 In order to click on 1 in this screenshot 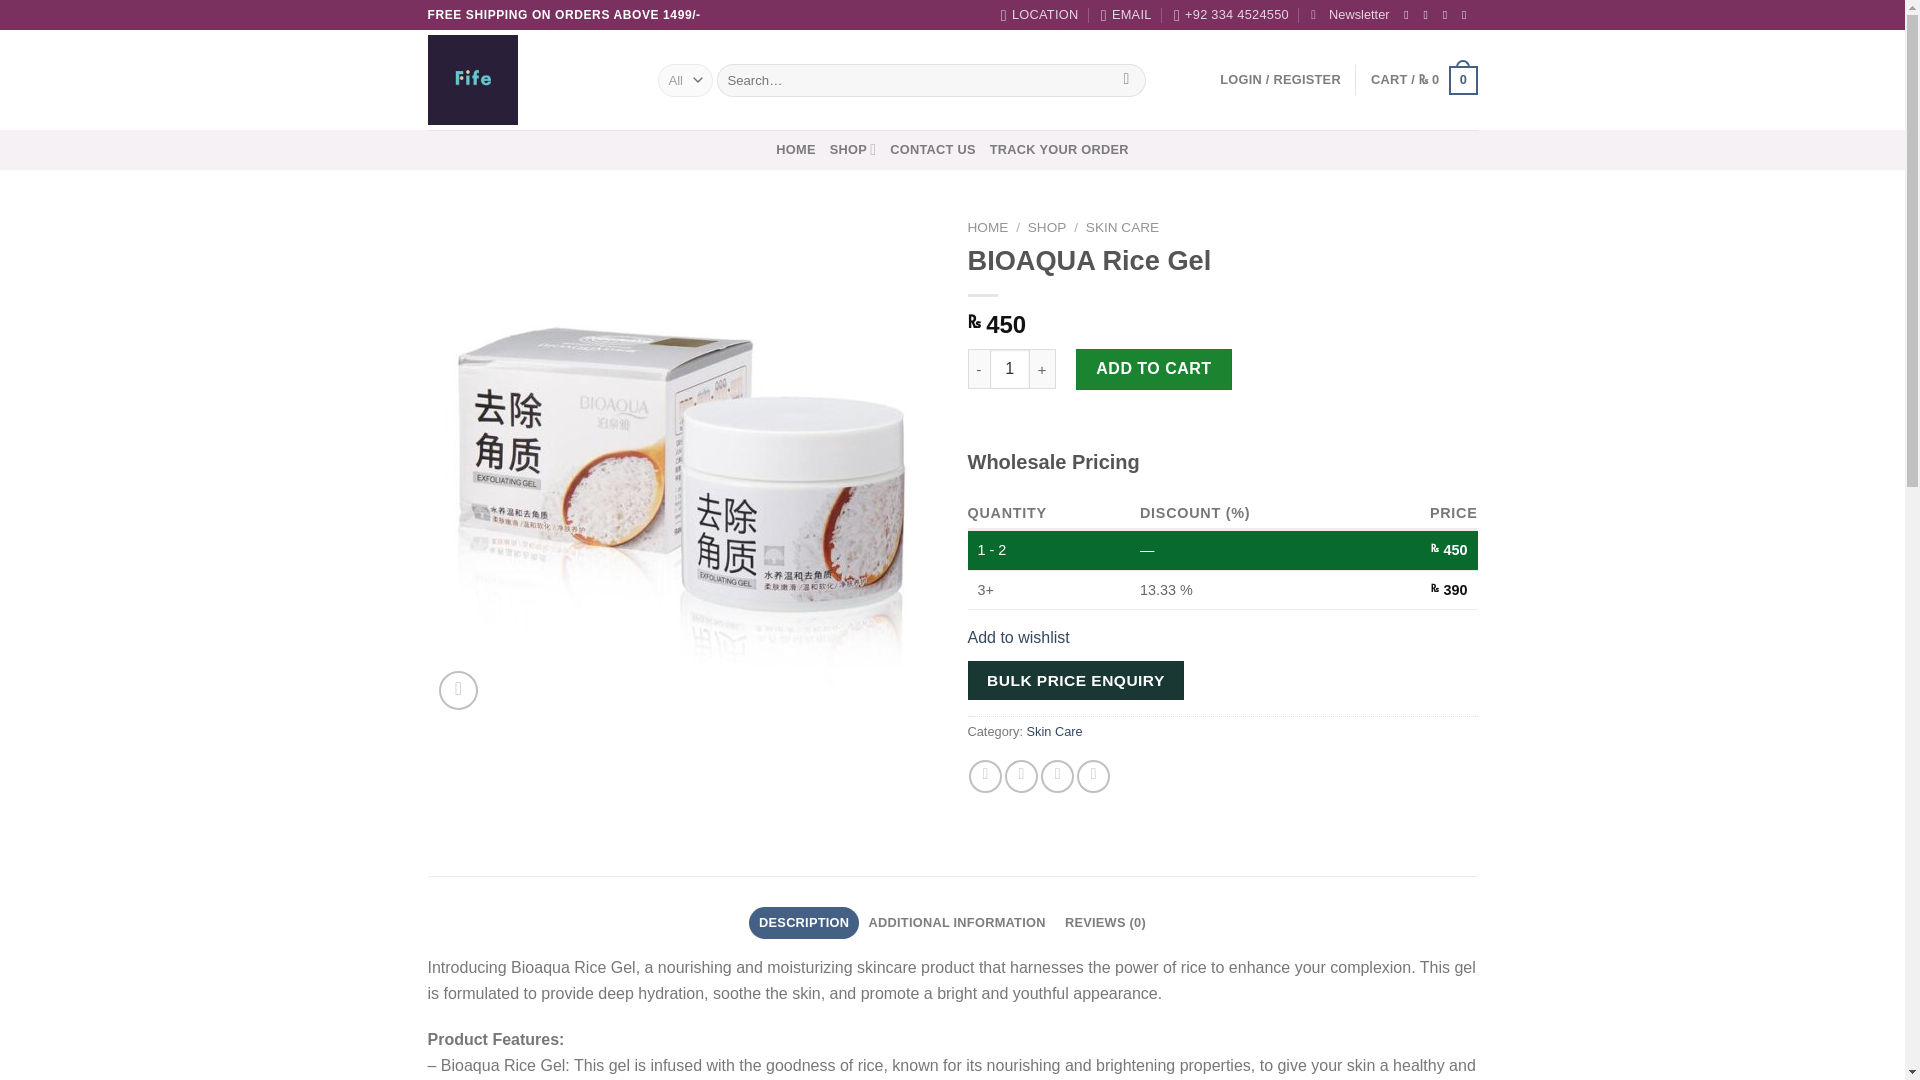, I will do `click(1010, 368)`.